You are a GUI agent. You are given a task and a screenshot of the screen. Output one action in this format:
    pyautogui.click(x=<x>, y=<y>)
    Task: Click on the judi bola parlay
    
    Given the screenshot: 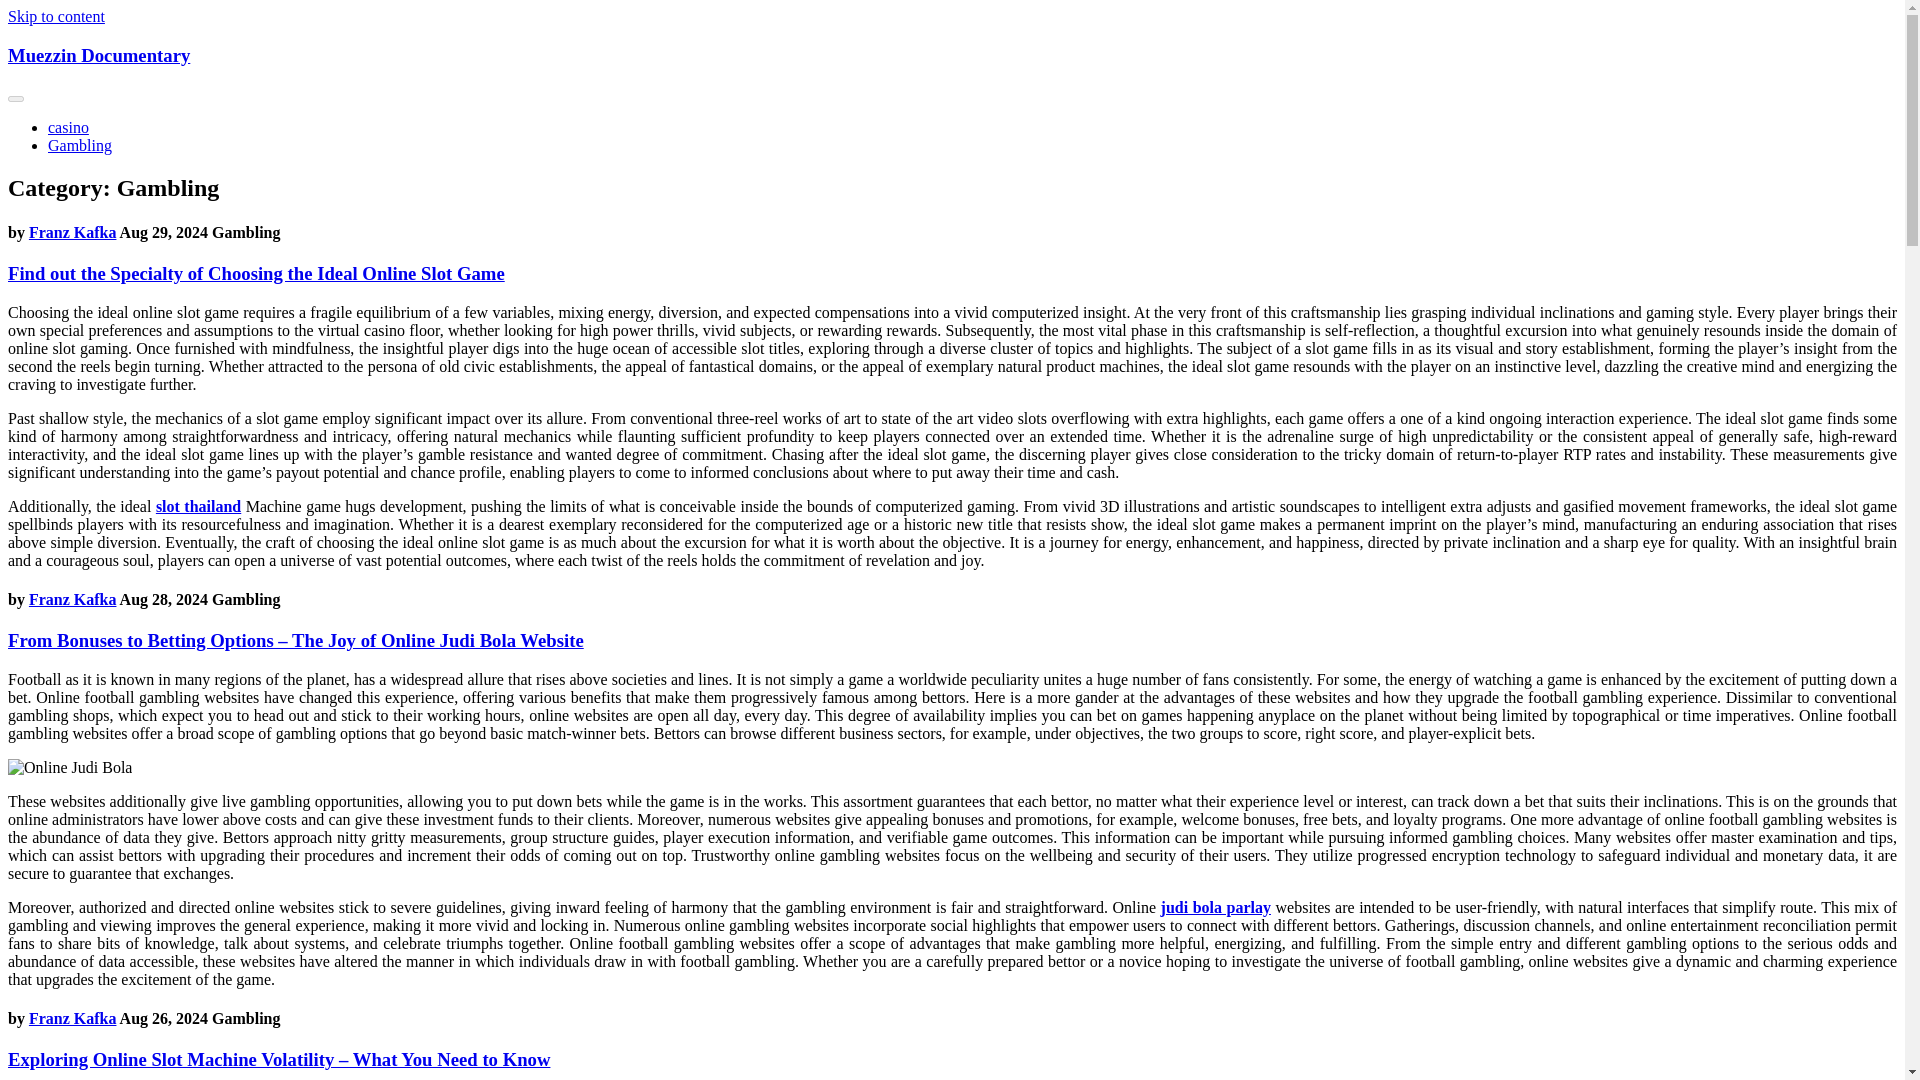 What is the action you would take?
    pyautogui.click(x=1216, y=906)
    